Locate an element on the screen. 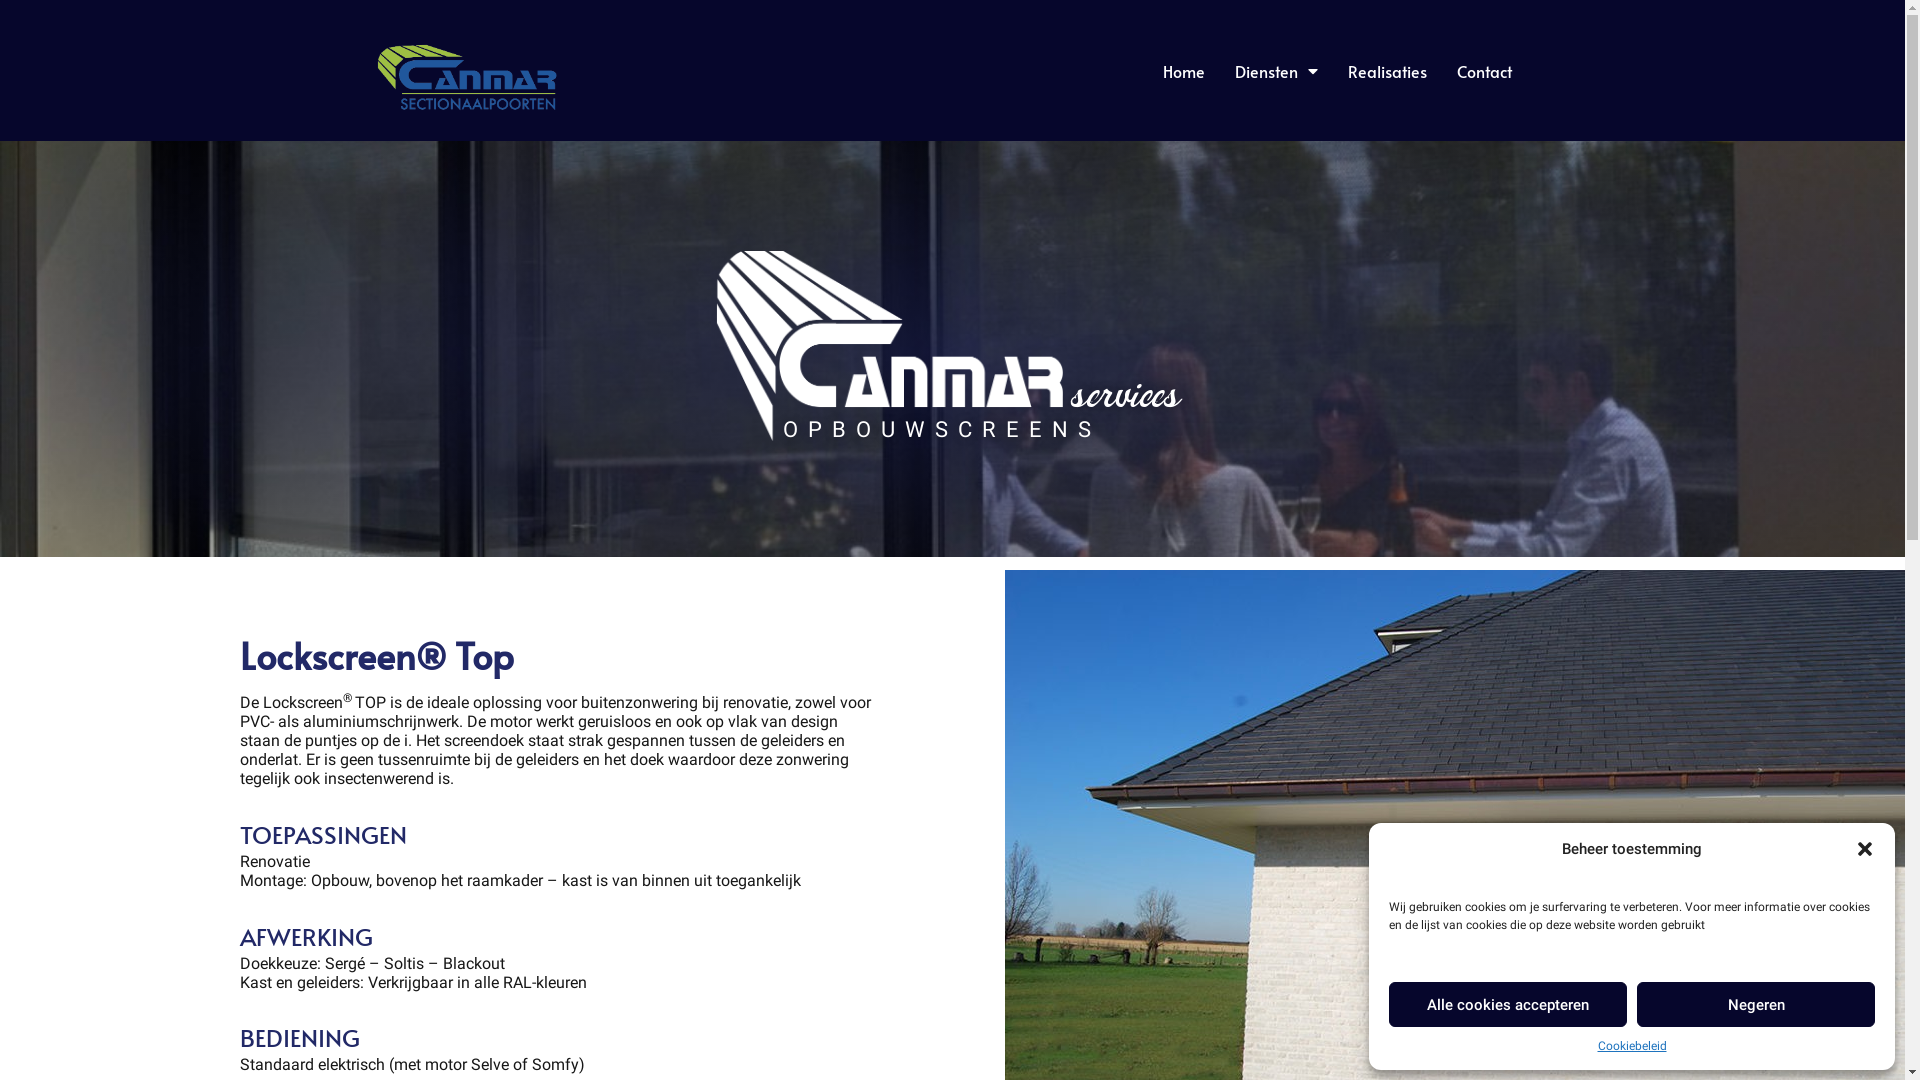 The height and width of the screenshot is (1080, 1920). Negeren is located at coordinates (1756, 1004).